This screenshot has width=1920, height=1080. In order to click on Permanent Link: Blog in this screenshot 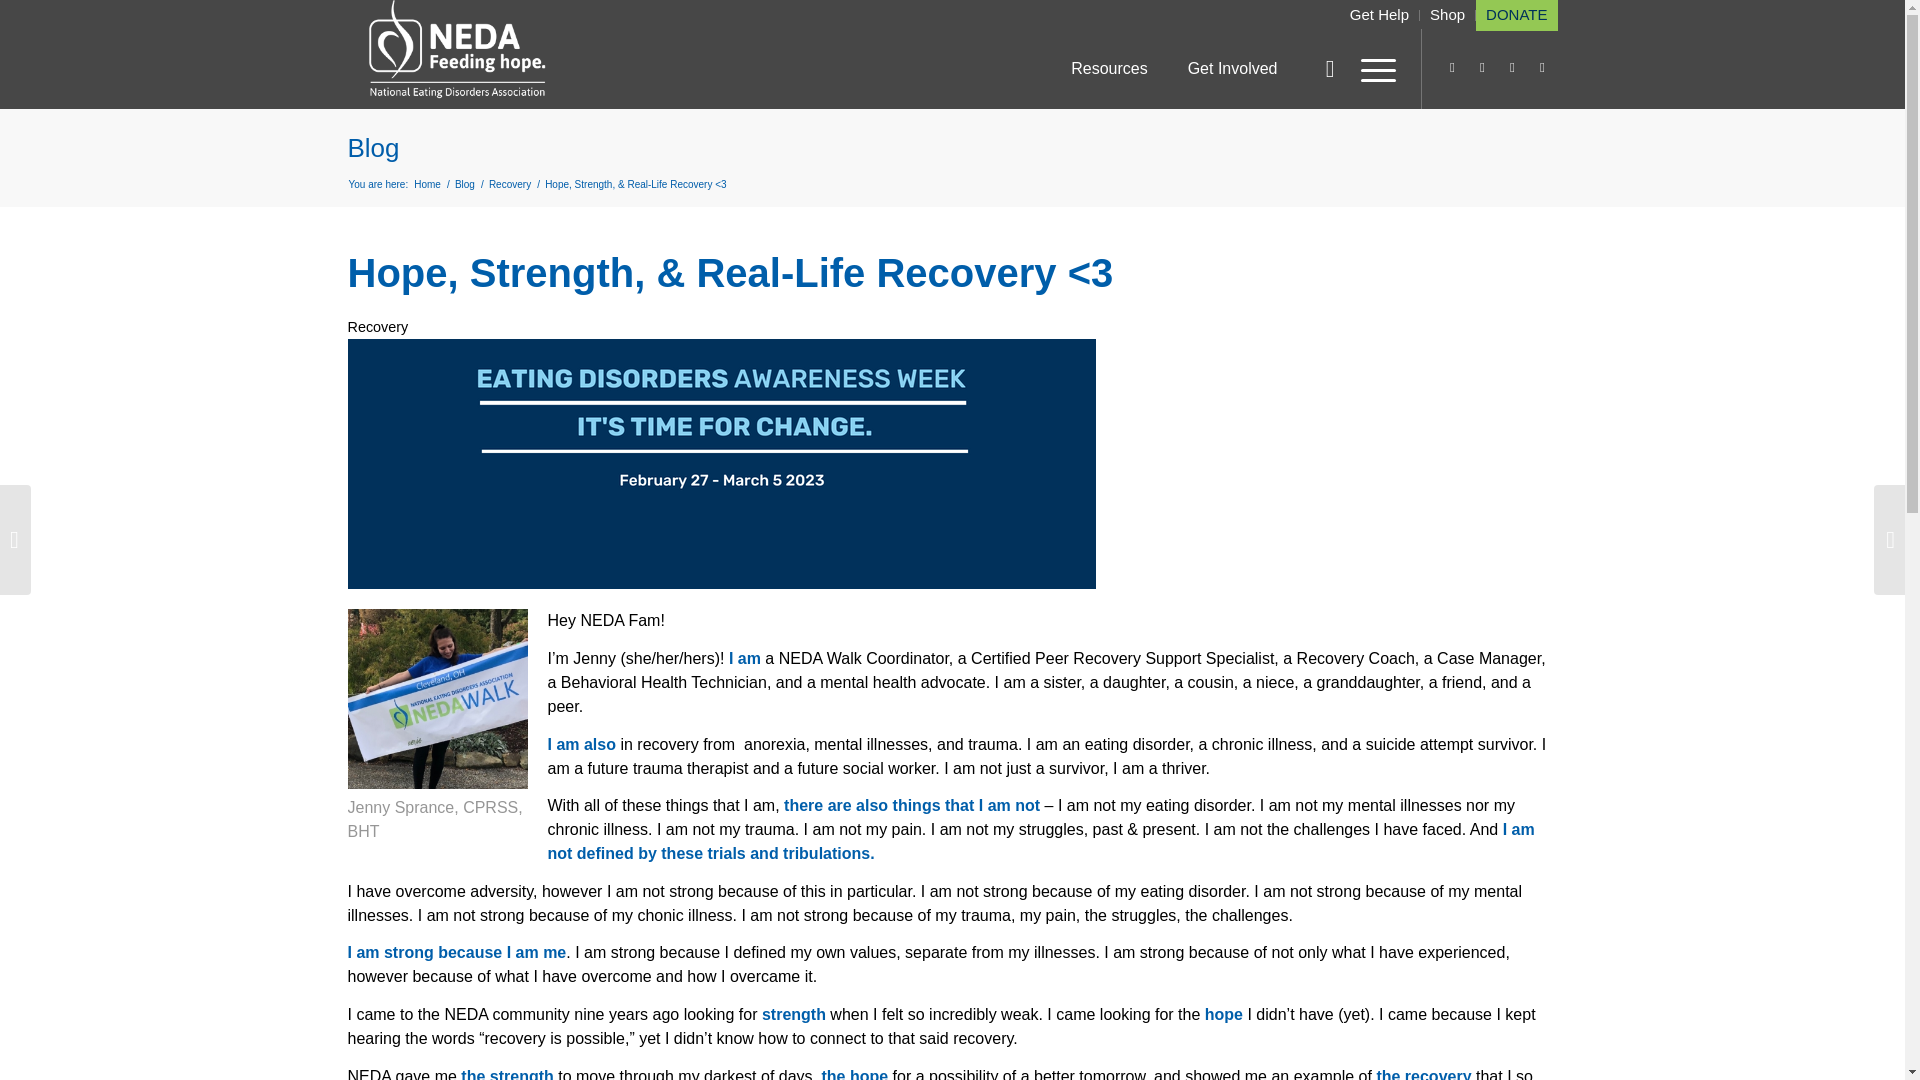, I will do `click(373, 148)`.